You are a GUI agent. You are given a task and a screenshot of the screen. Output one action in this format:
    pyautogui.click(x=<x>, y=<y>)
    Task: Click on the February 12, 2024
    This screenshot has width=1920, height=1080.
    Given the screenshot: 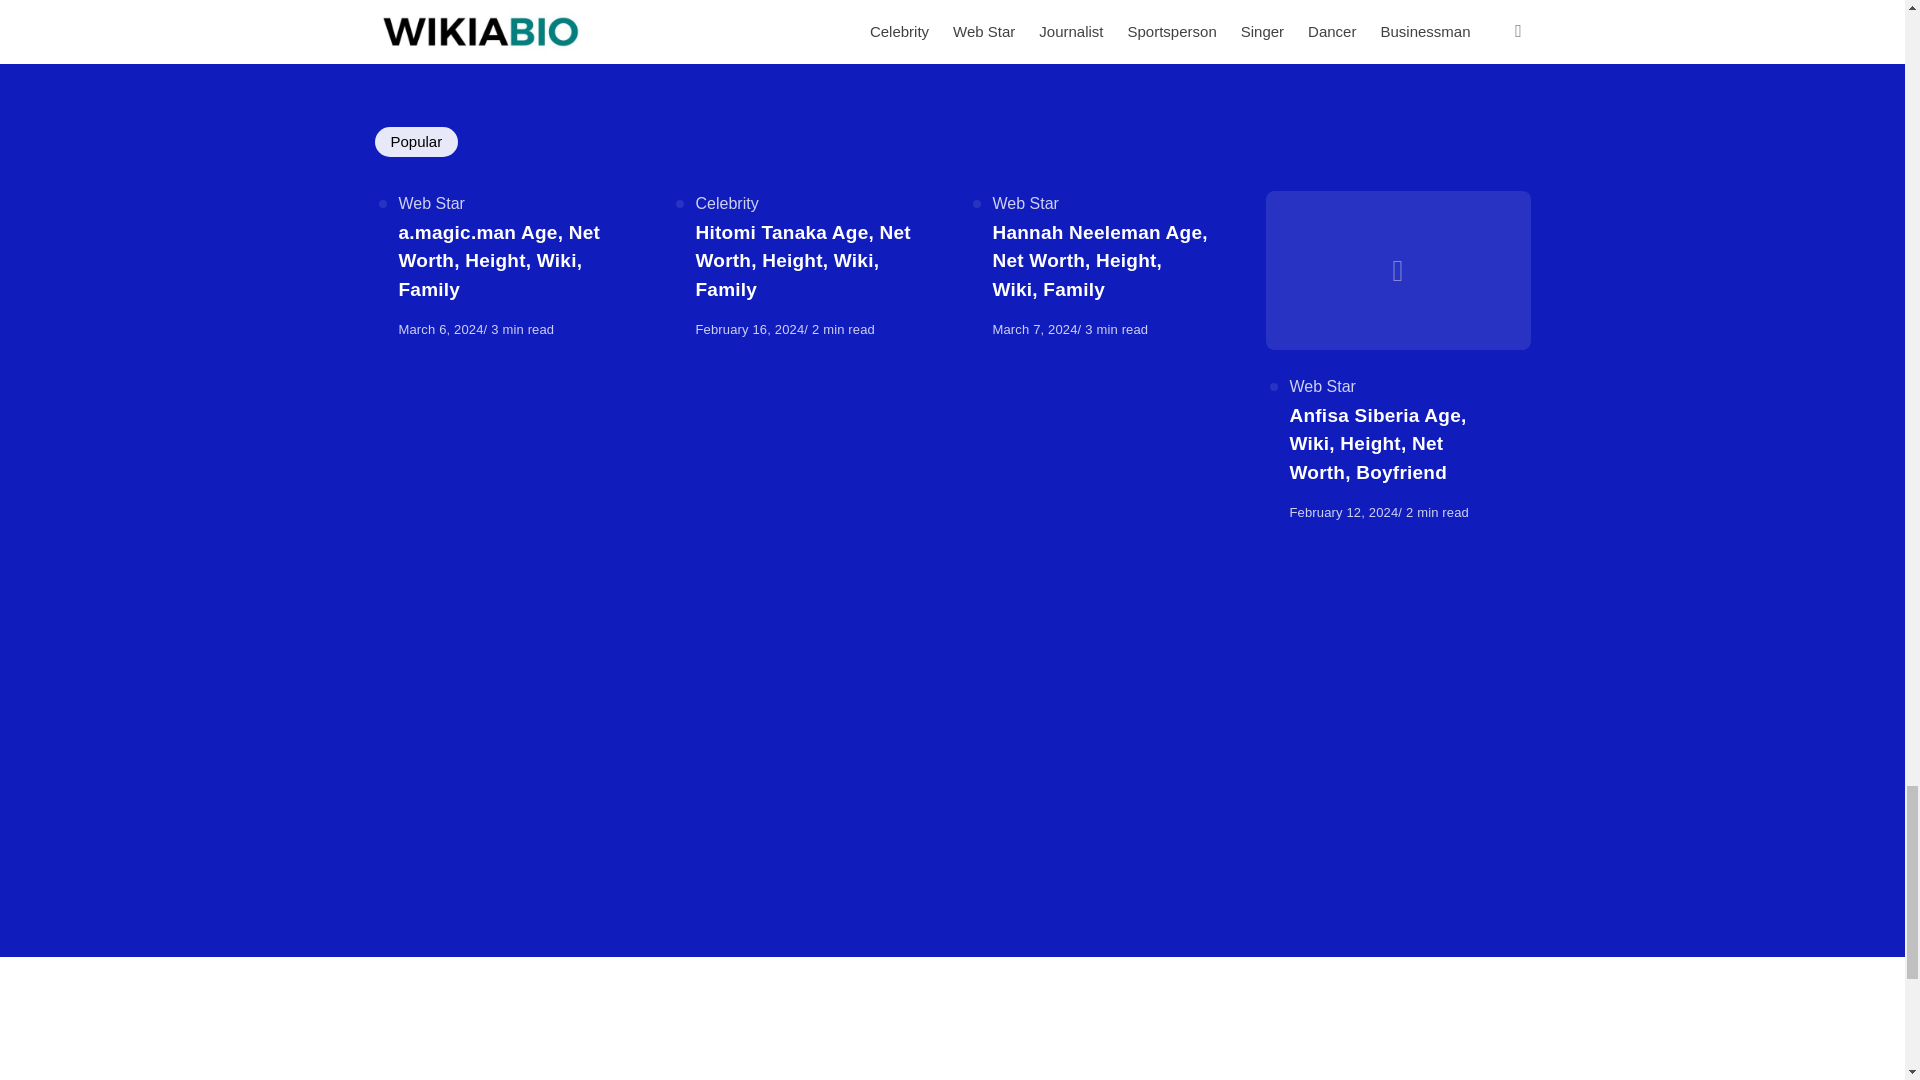 What is the action you would take?
    pyautogui.click(x=1344, y=512)
    